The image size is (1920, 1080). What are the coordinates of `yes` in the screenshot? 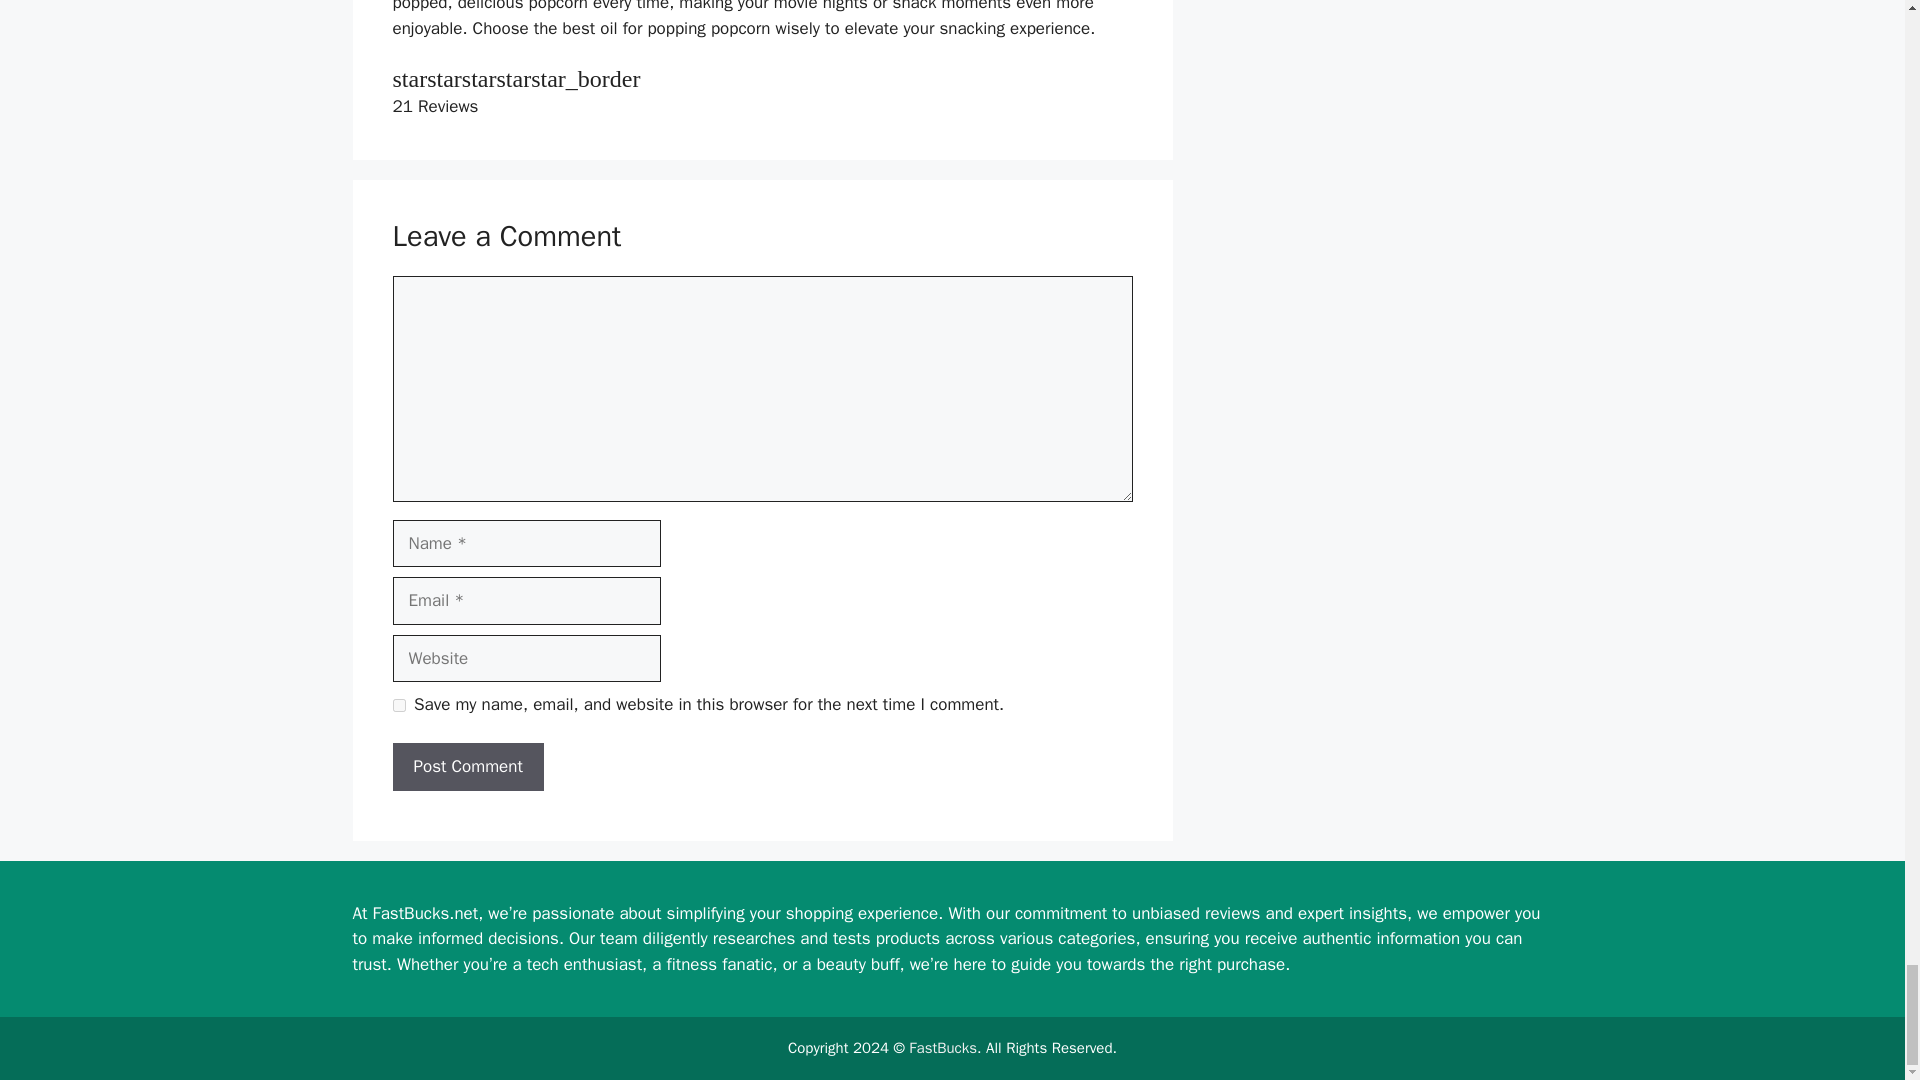 It's located at (398, 704).